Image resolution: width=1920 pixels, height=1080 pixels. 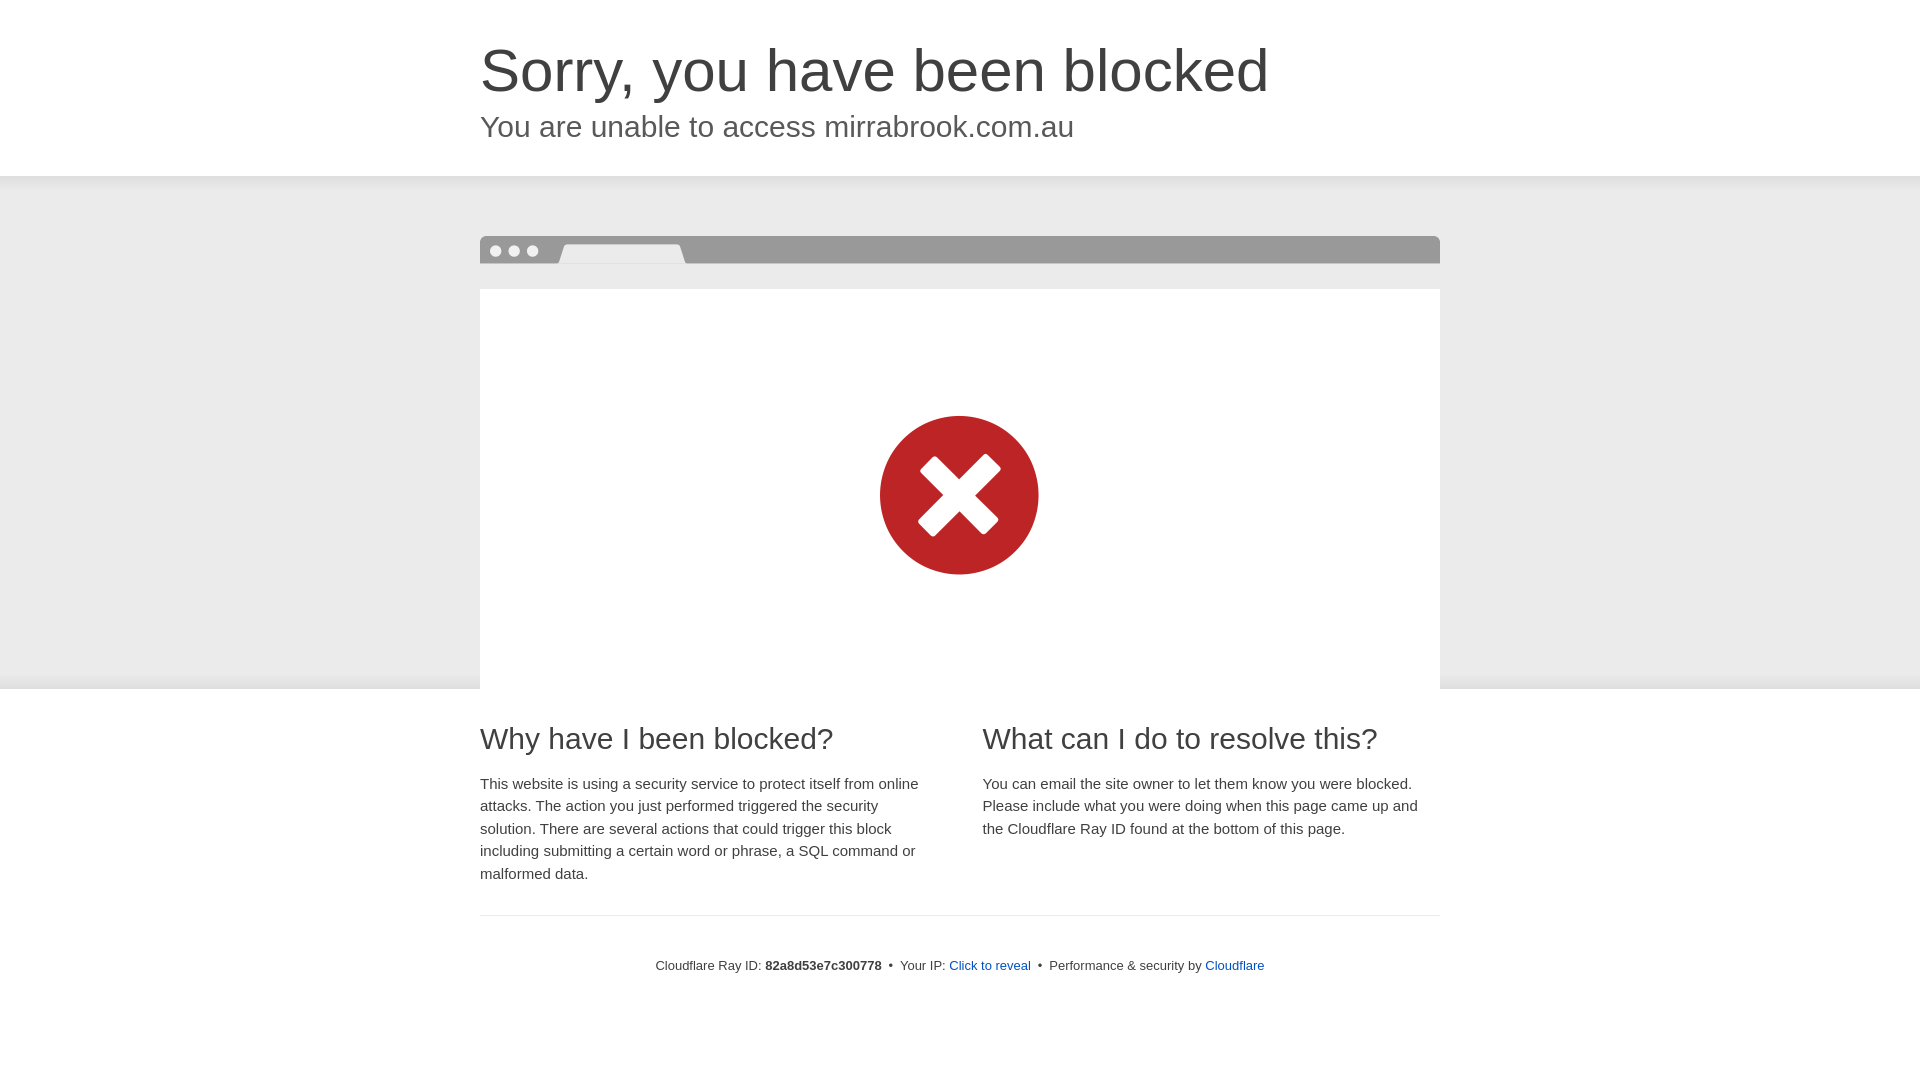 I want to click on Click to reveal, so click(x=990, y=966).